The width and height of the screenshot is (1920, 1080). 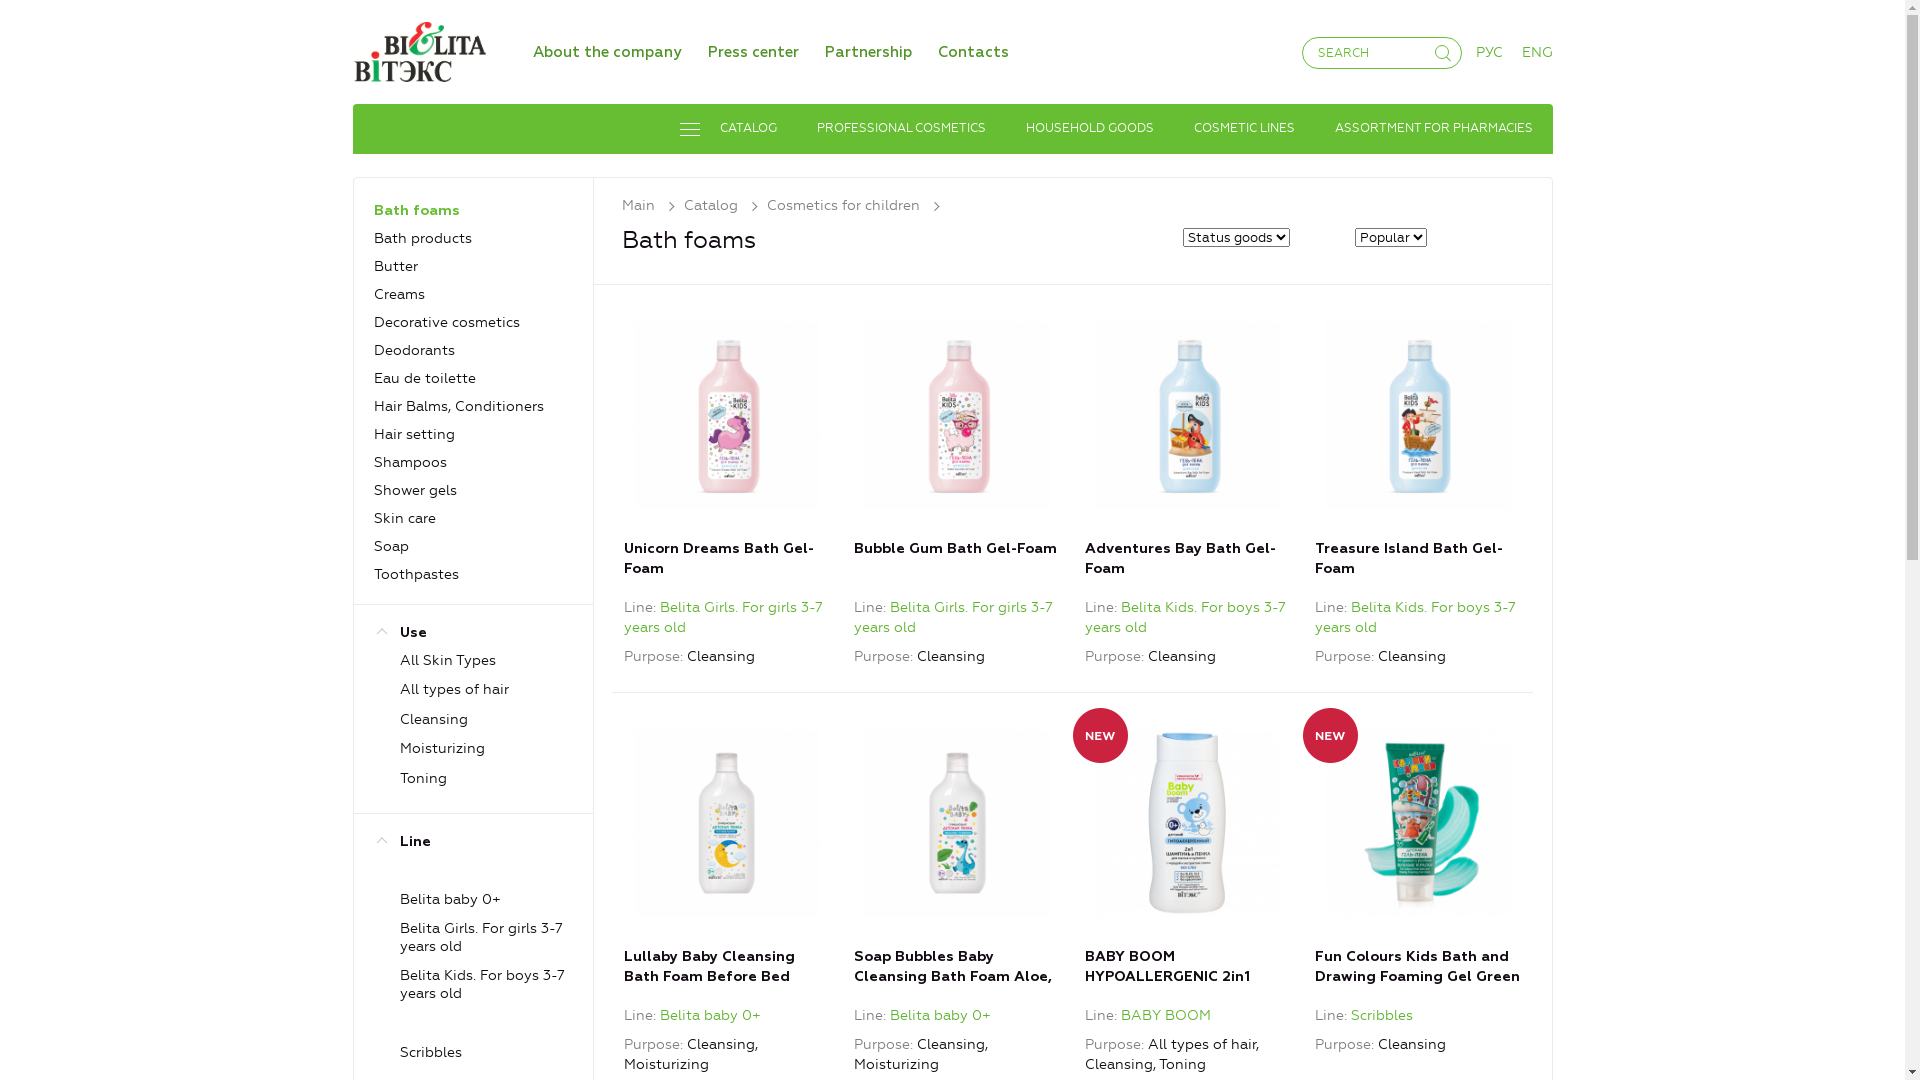 What do you see at coordinates (974, 52) in the screenshot?
I see `Contacts` at bounding box center [974, 52].